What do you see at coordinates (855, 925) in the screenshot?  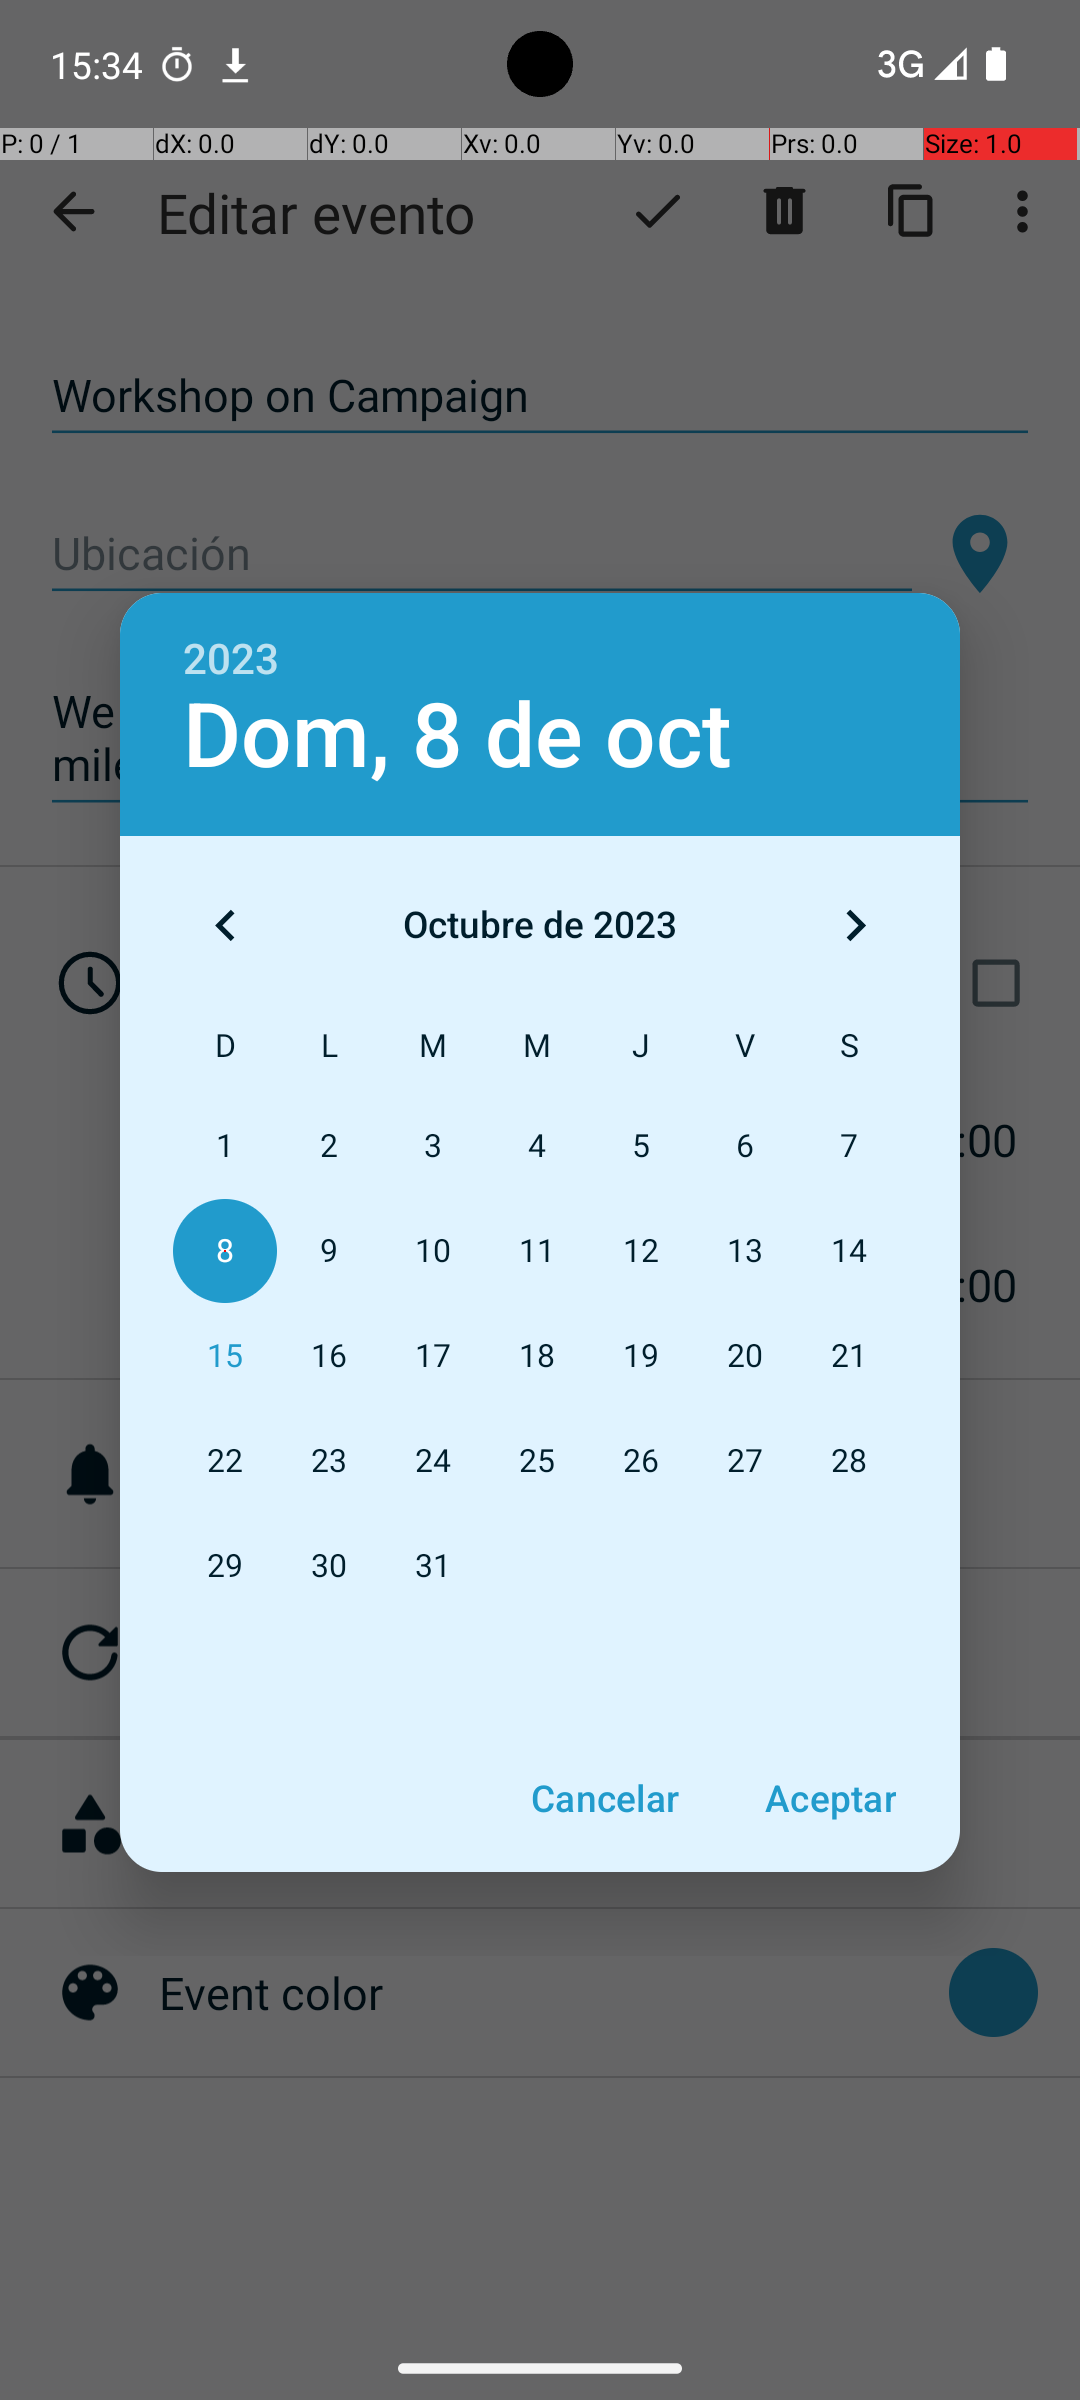 I see `Mes siguiente` at bounding box center [855, 925].